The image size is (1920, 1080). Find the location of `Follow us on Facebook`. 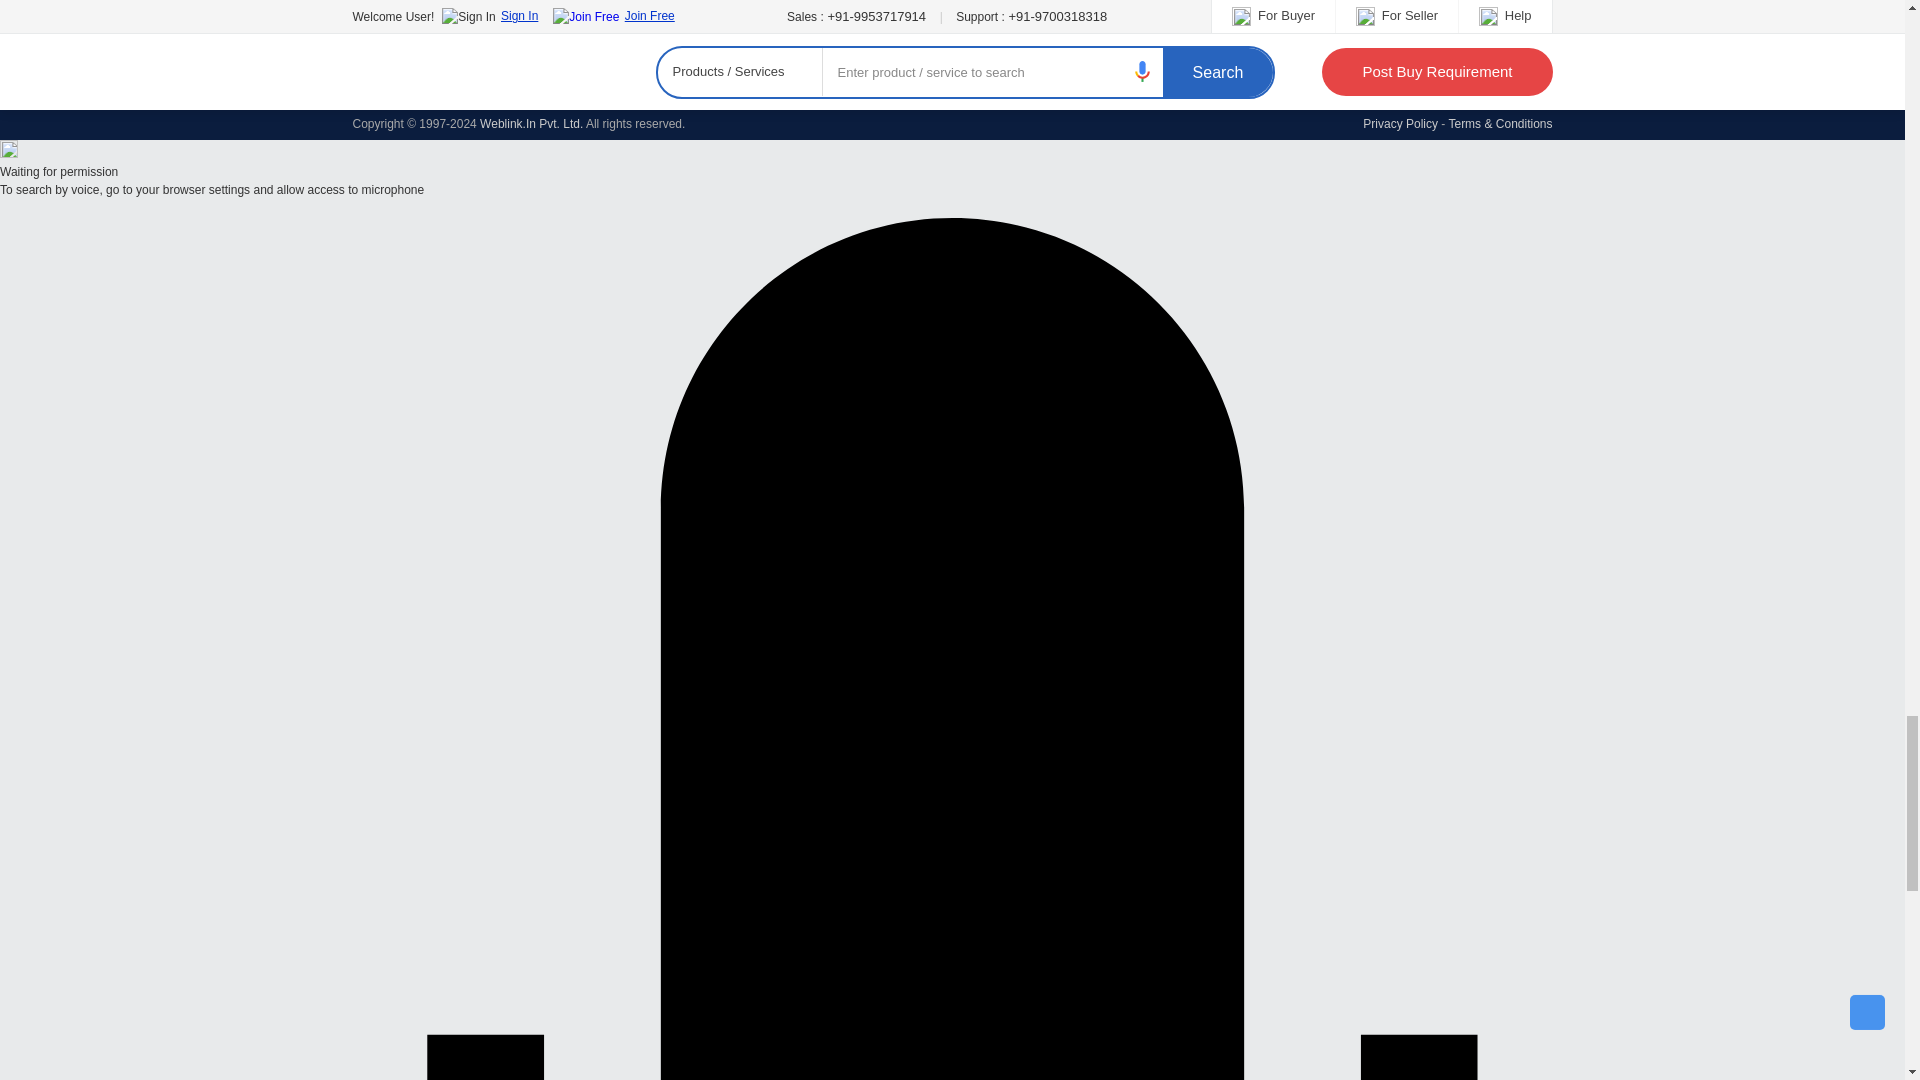

Follow us on Facebook is located at coordinates (366, 97).